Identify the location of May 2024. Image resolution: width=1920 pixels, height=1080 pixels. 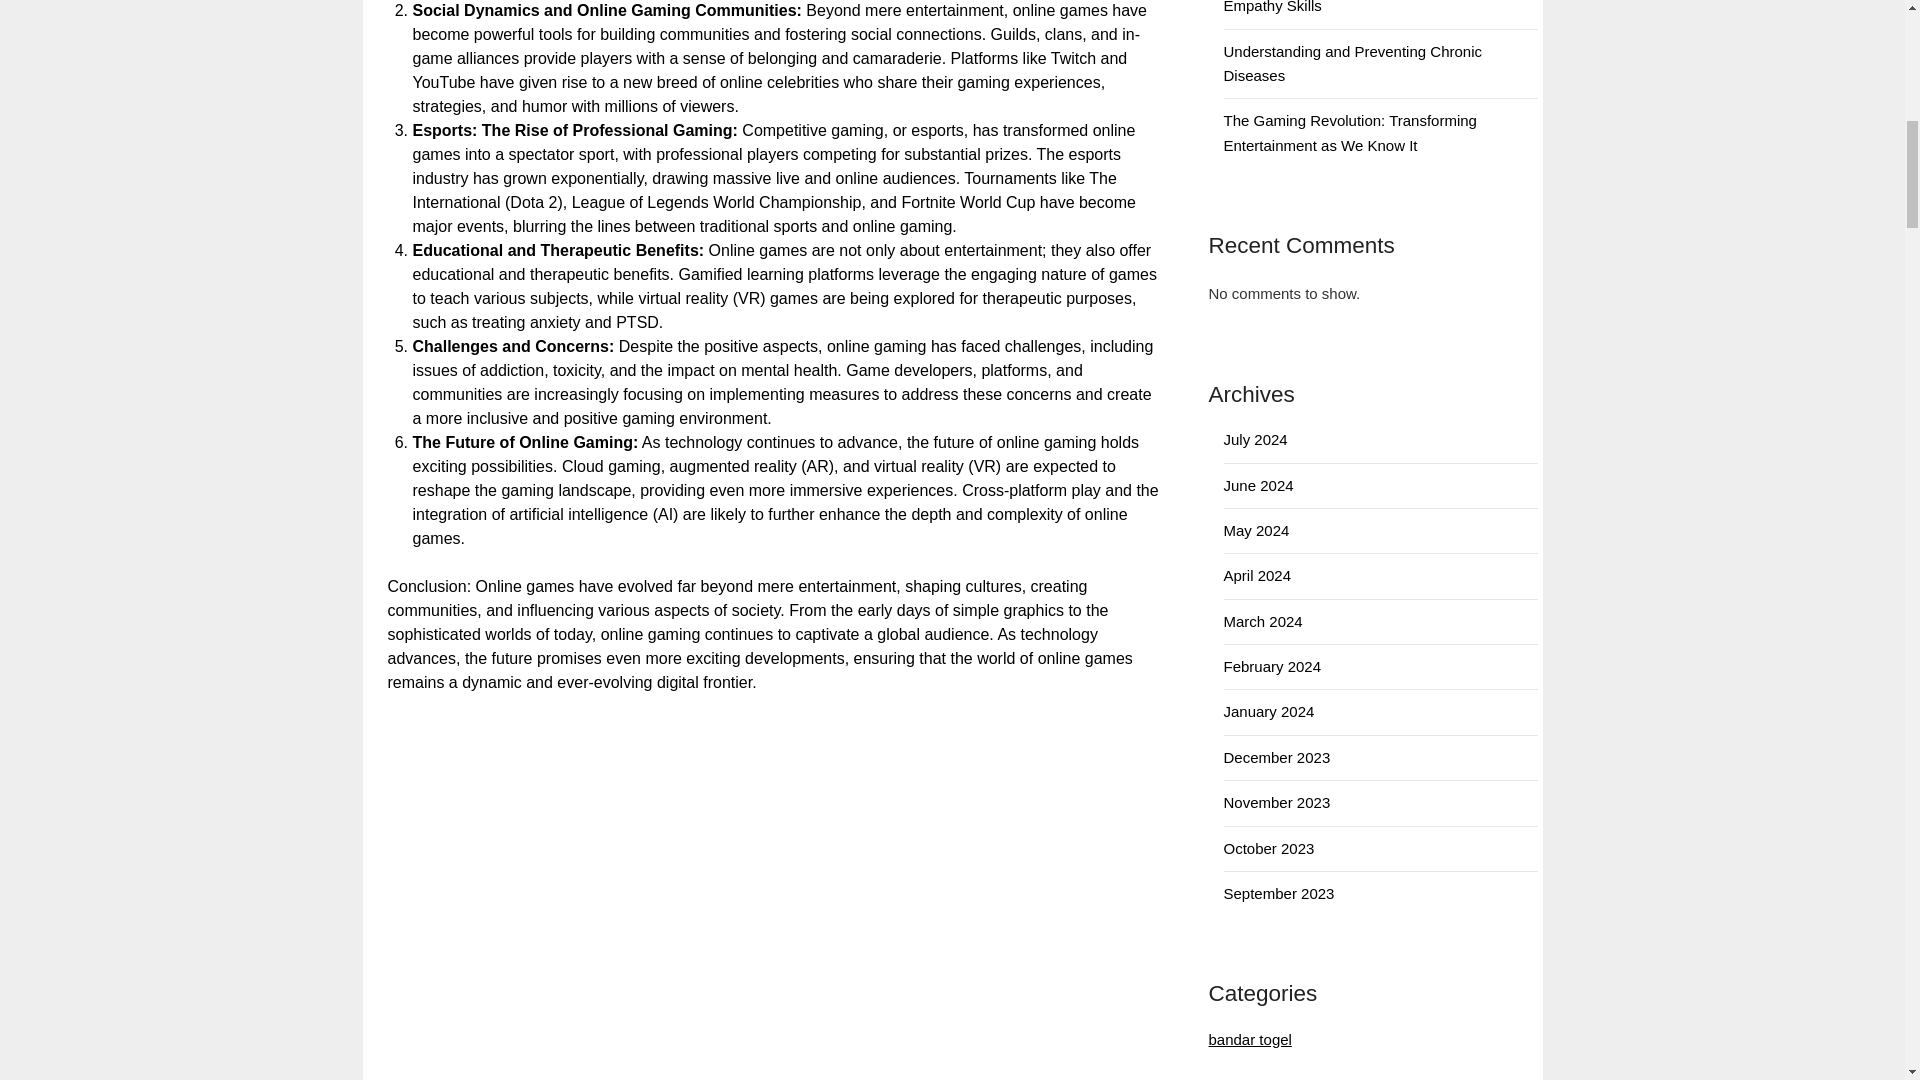
(1257, 530).